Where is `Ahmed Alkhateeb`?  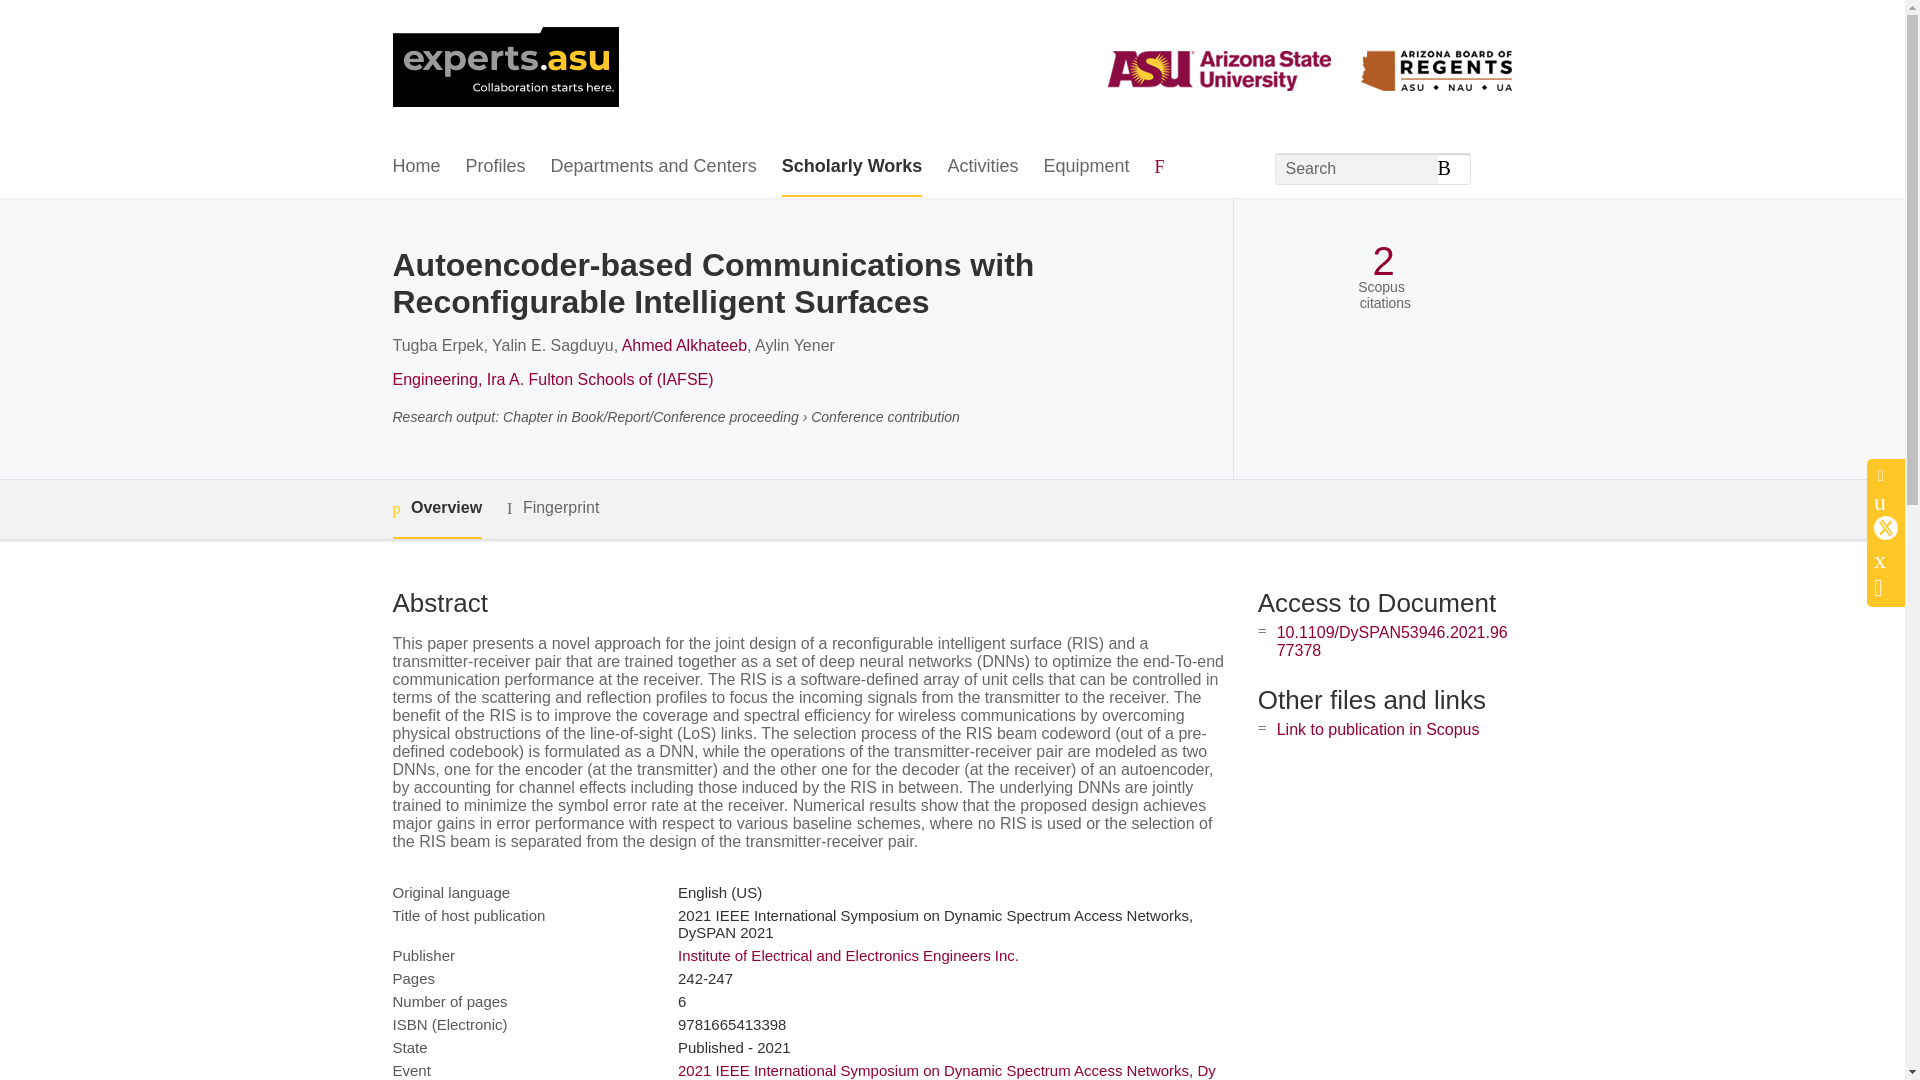 Ahmed Alkhateeb is located at coordinates (684, 345).